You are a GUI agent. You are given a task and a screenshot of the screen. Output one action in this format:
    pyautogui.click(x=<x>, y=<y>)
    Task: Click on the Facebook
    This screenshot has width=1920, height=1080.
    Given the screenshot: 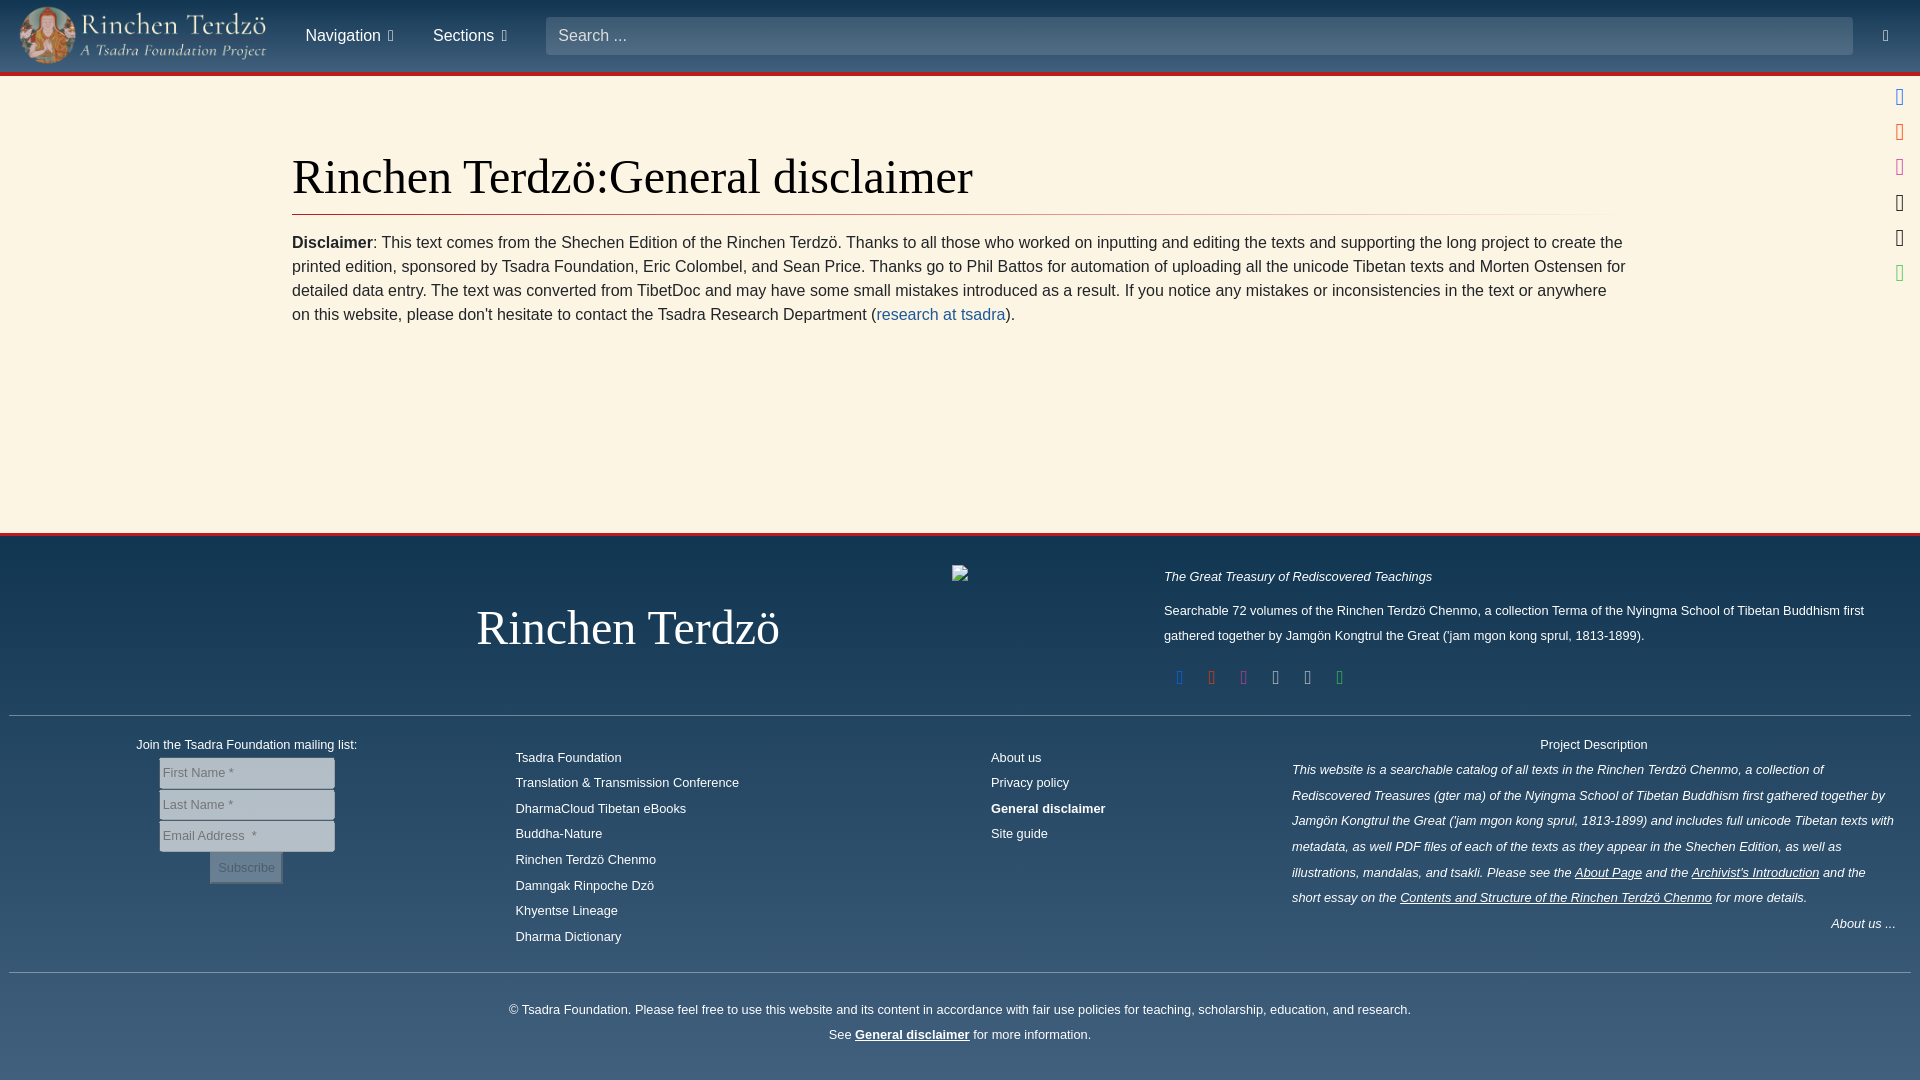 What is the action you would take?
    pyautogui.click(x=1900, y=96)
    